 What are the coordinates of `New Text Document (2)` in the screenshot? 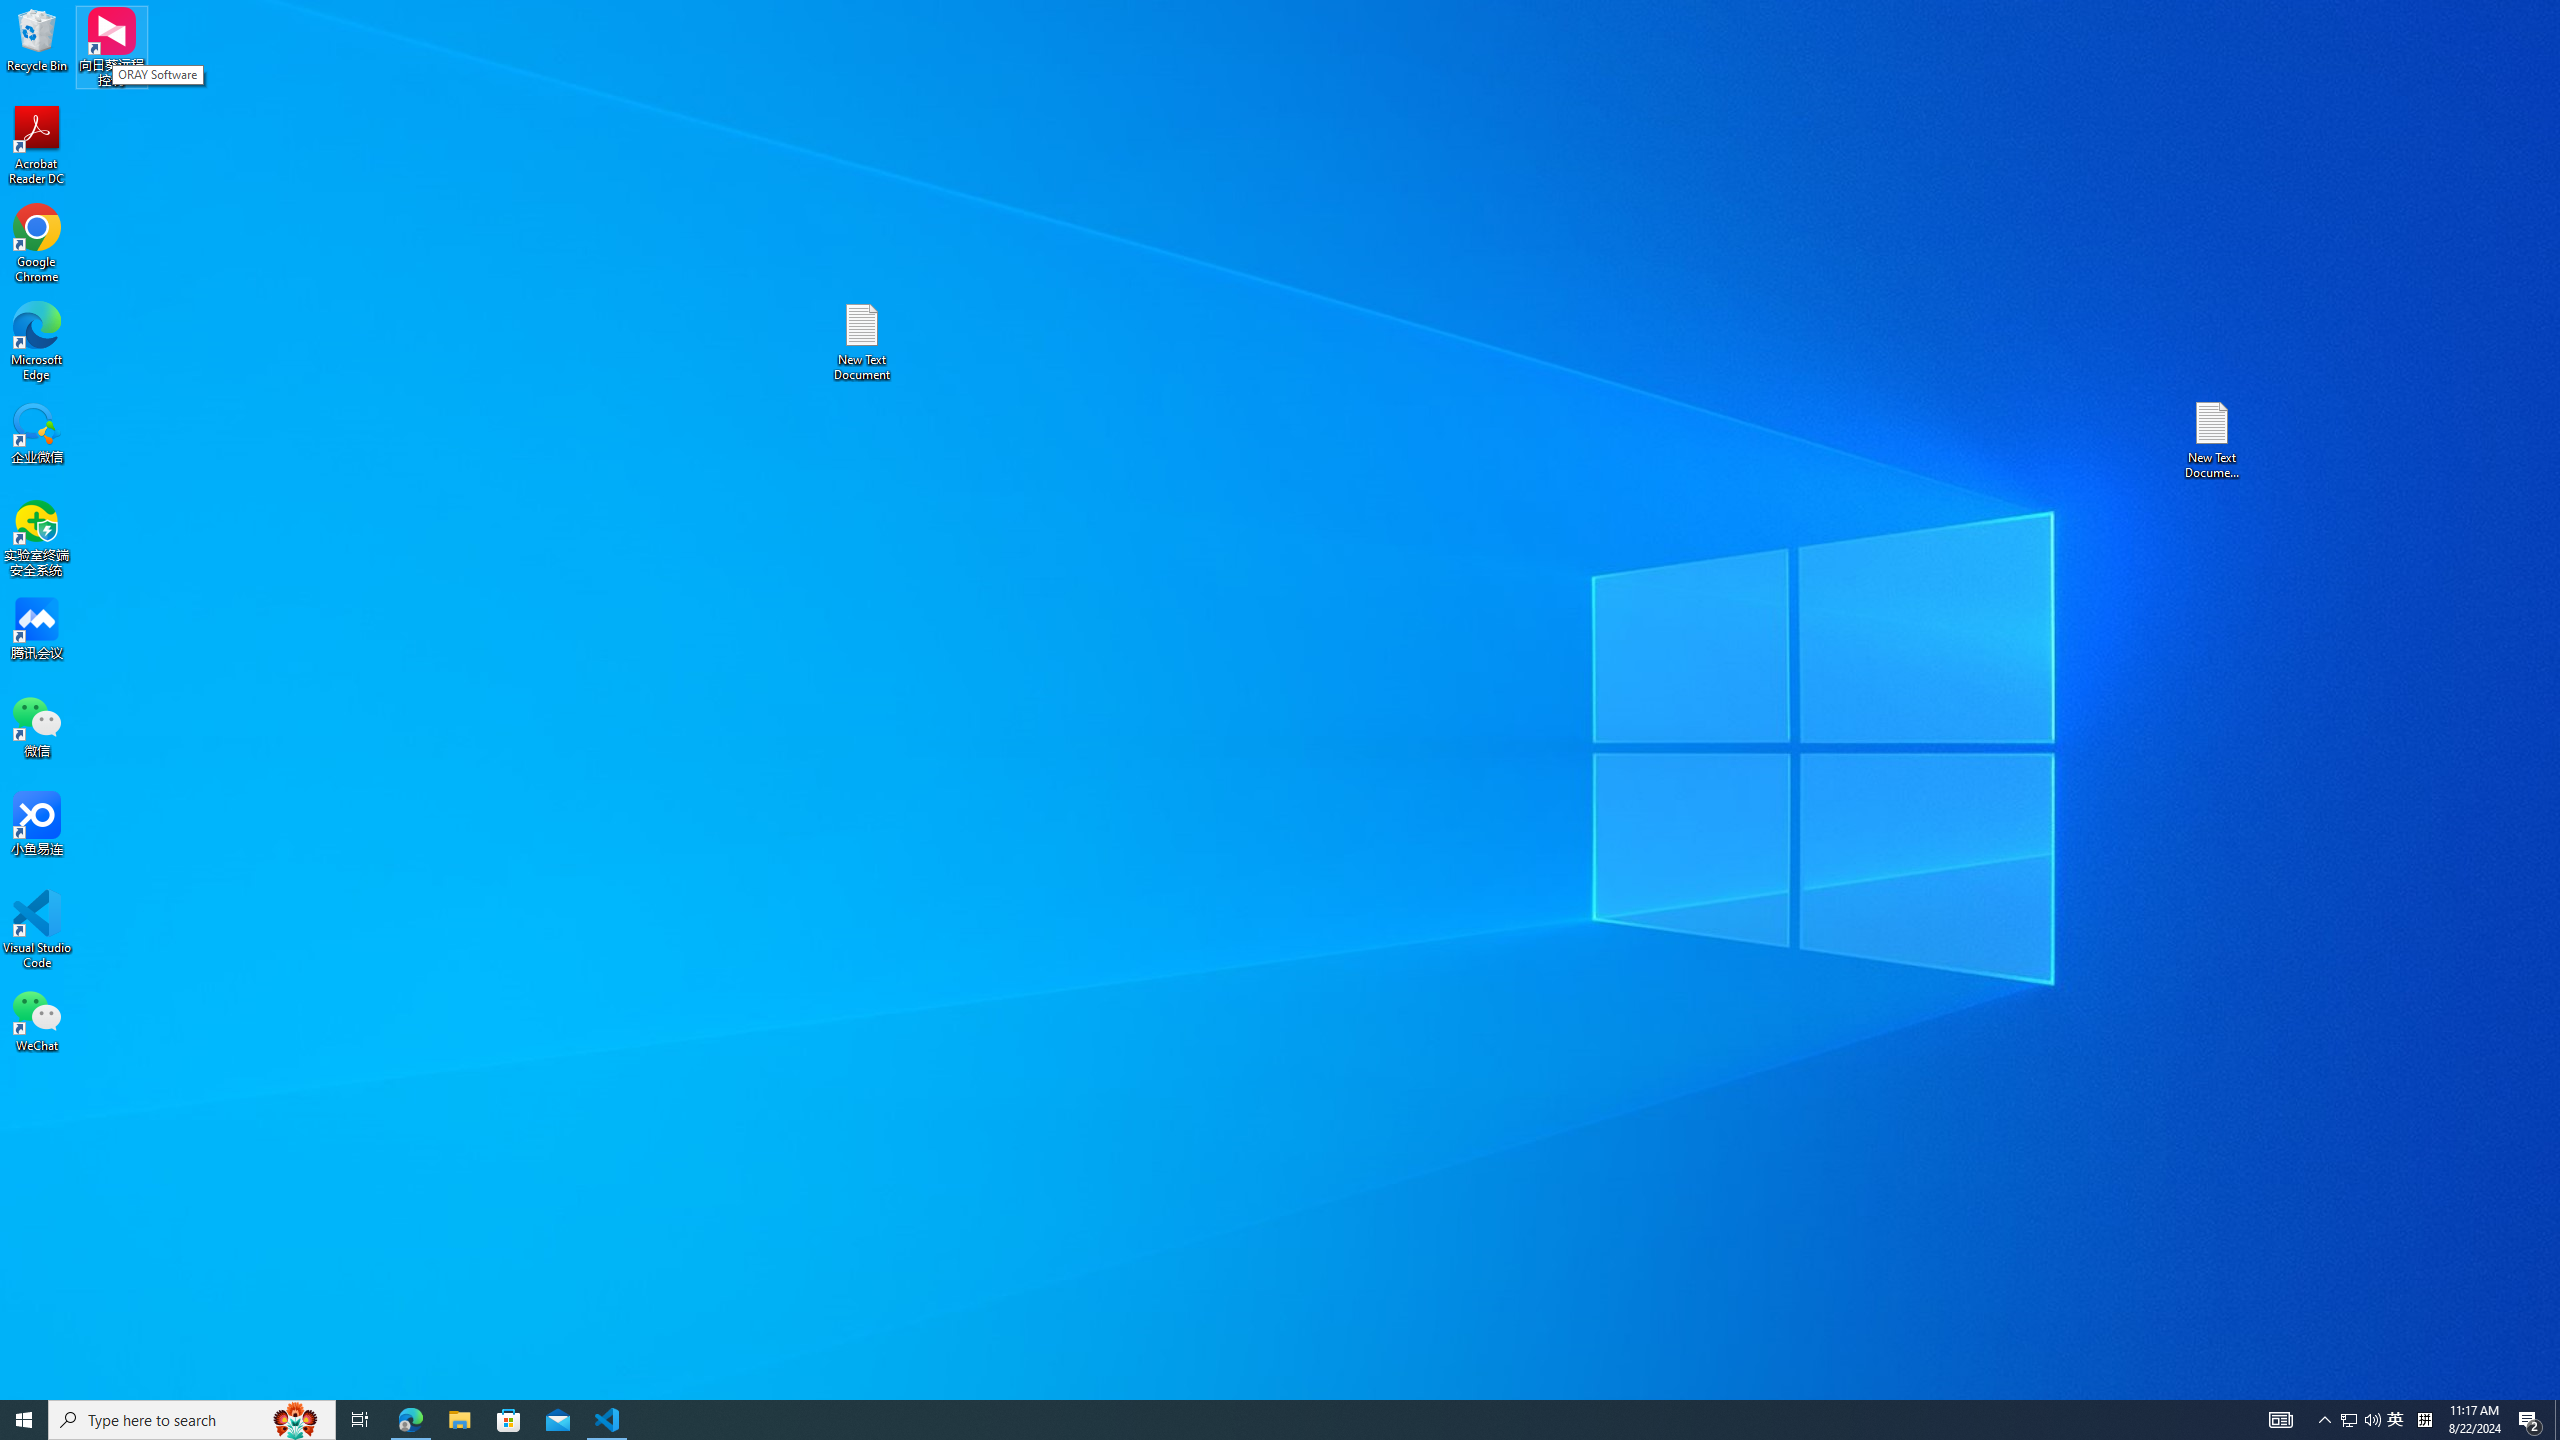 It's located at (2213, 440).